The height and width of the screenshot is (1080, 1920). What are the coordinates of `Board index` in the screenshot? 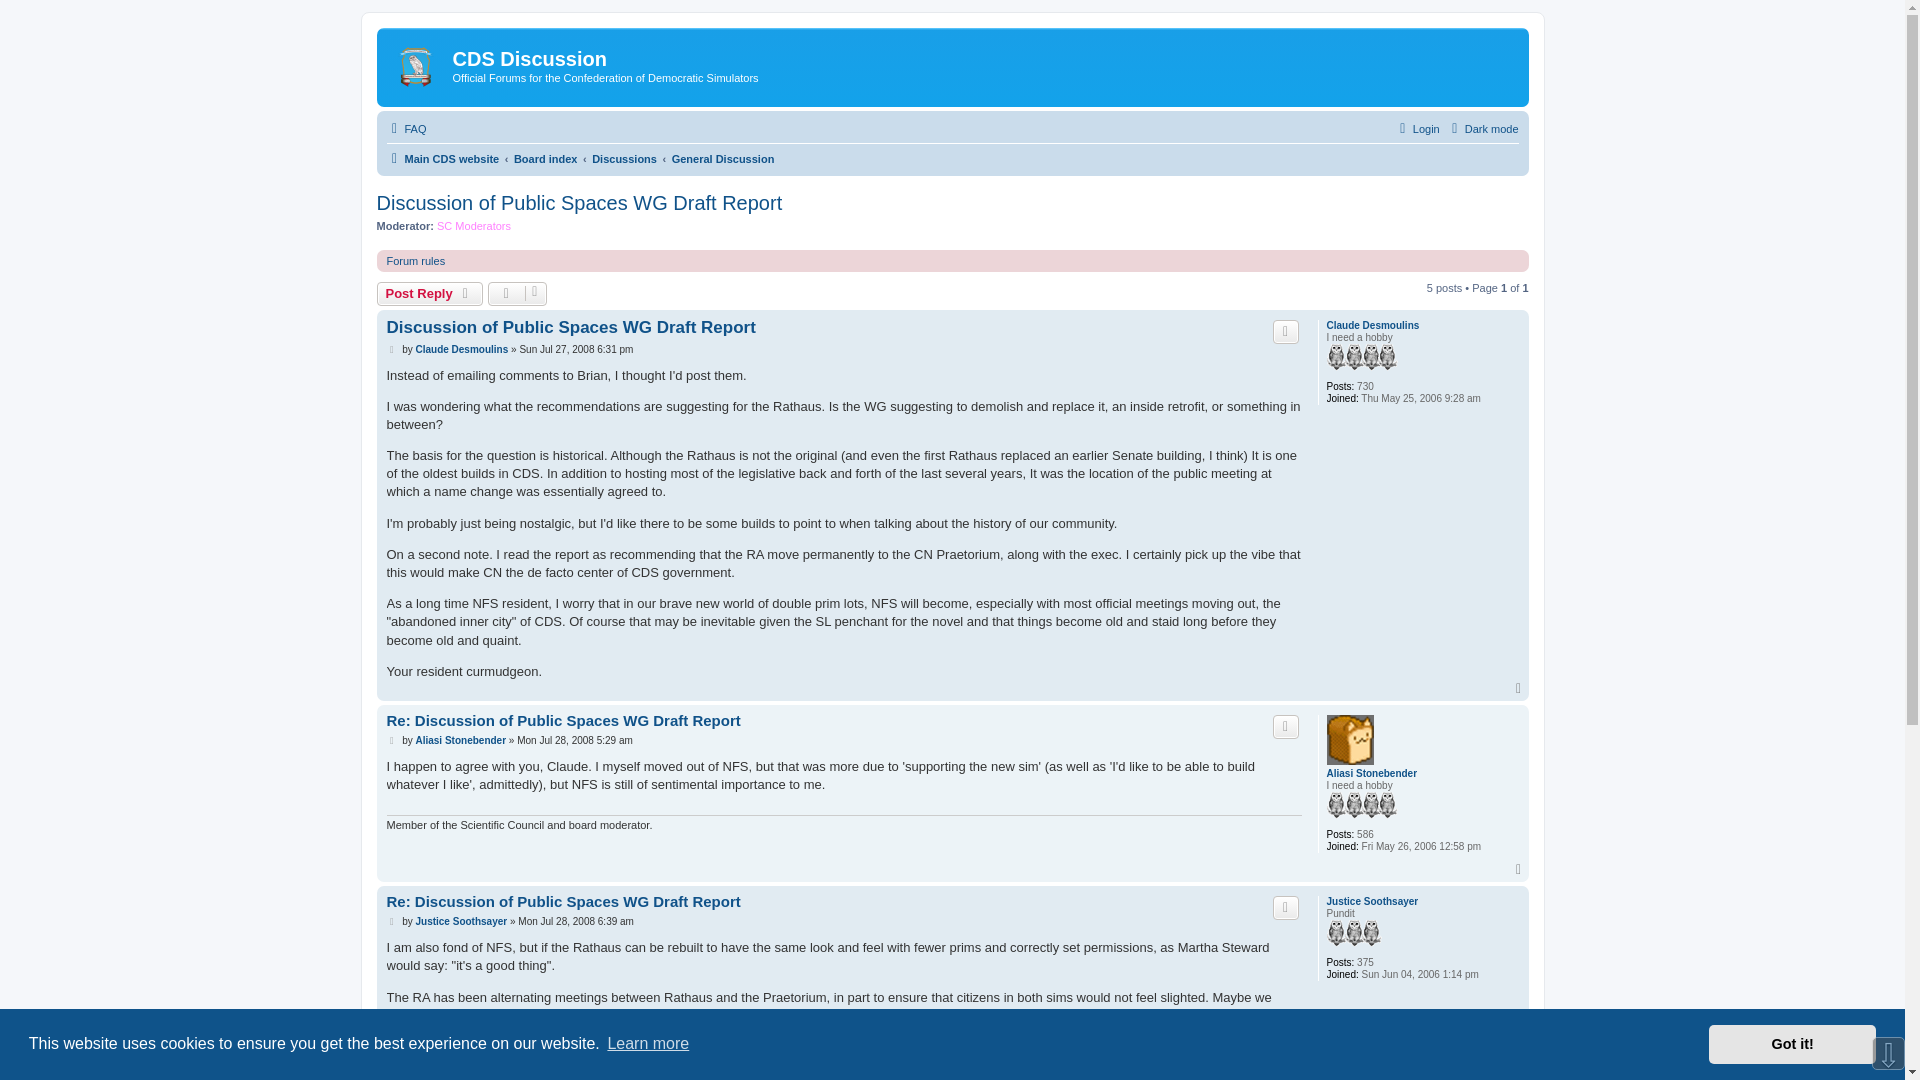 It's located at (546, 158).